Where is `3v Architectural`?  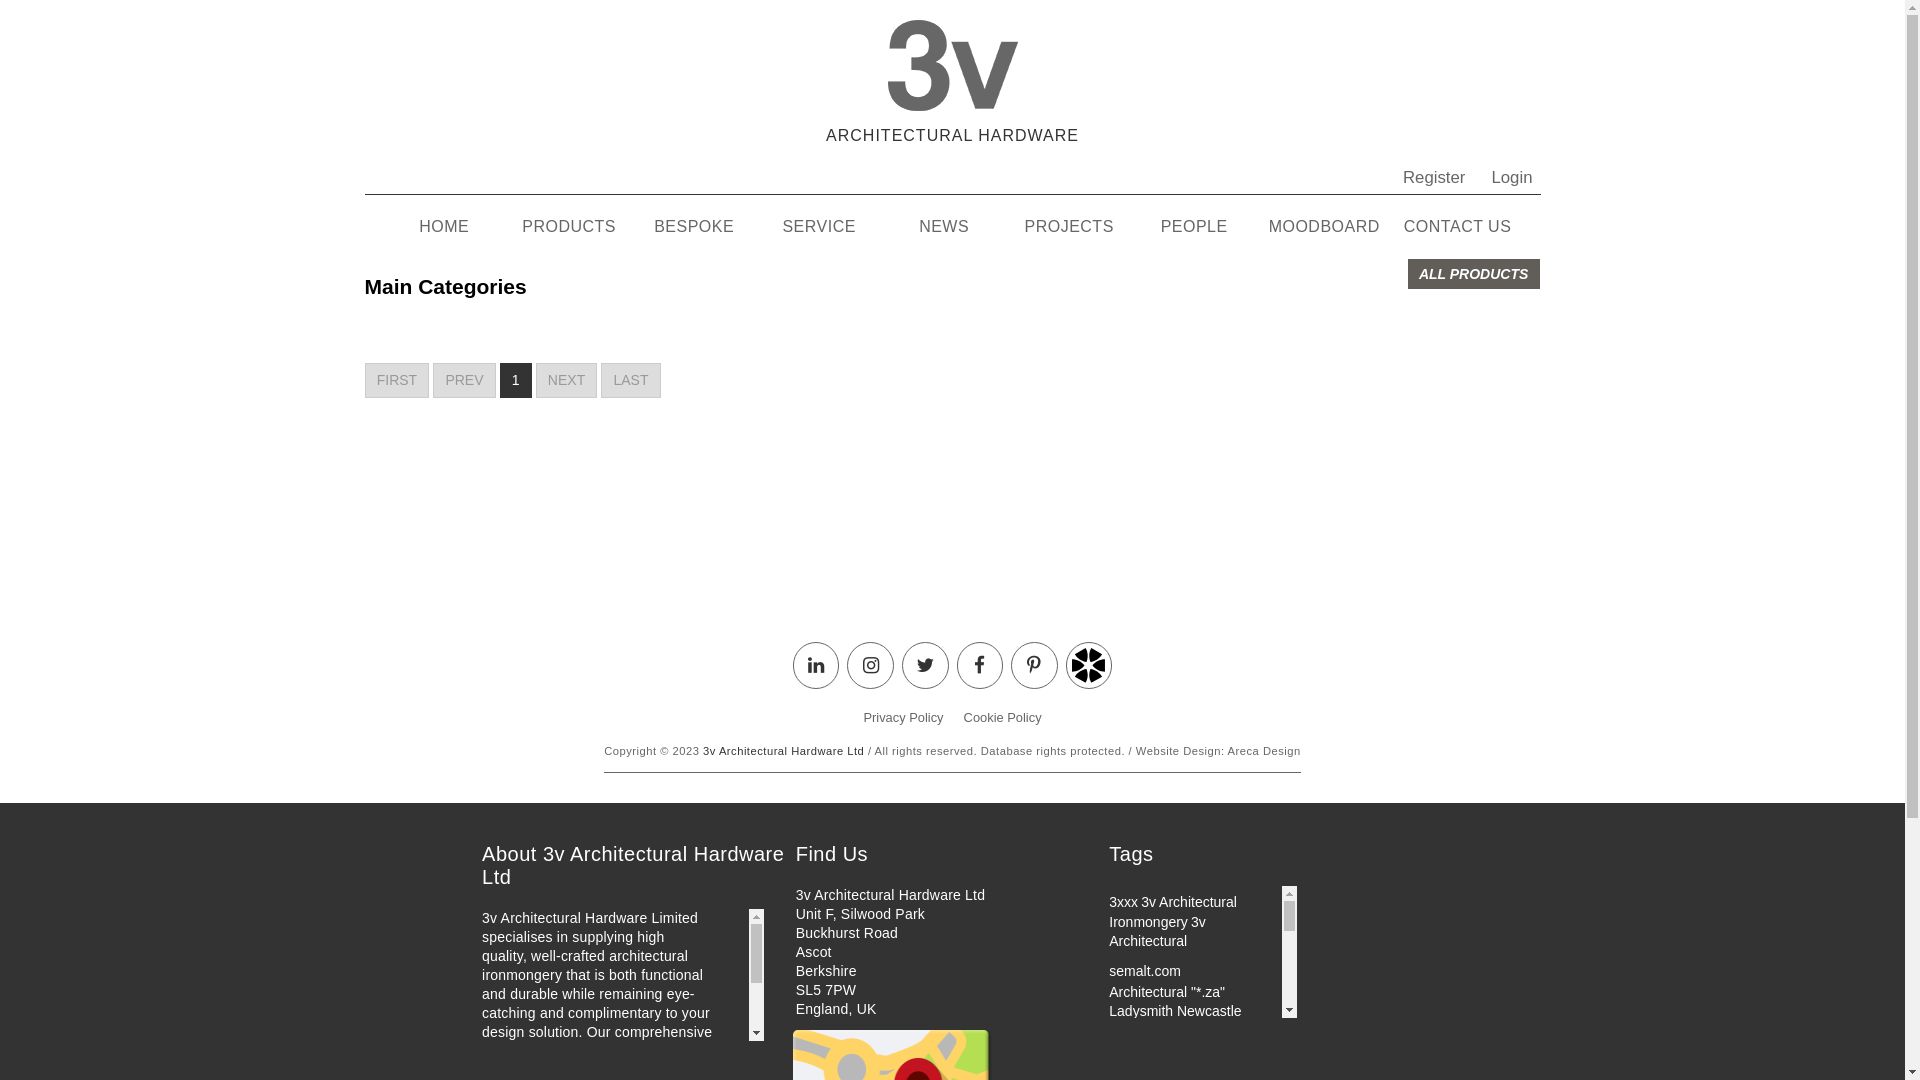
3v Architectural is located at coordinates (1158, 932).